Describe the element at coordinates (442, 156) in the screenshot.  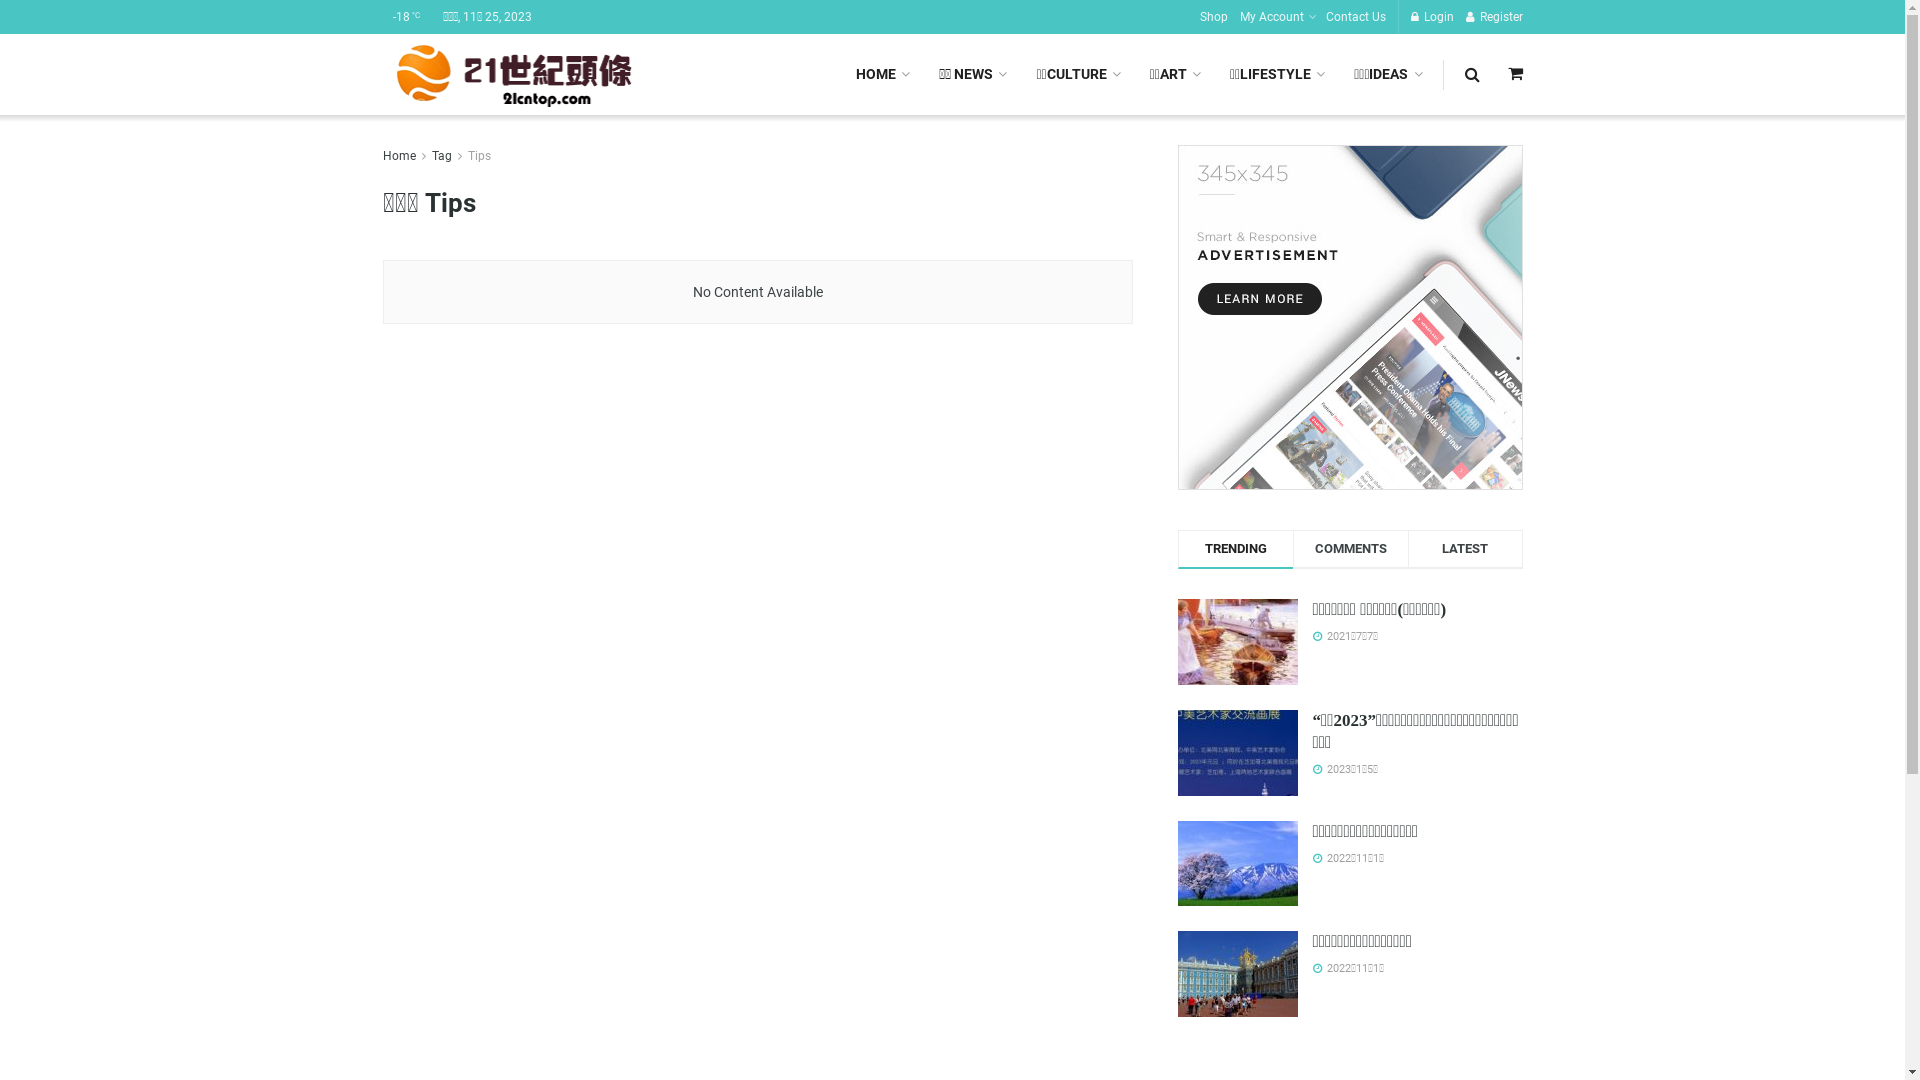
I see `Tag` at that location.